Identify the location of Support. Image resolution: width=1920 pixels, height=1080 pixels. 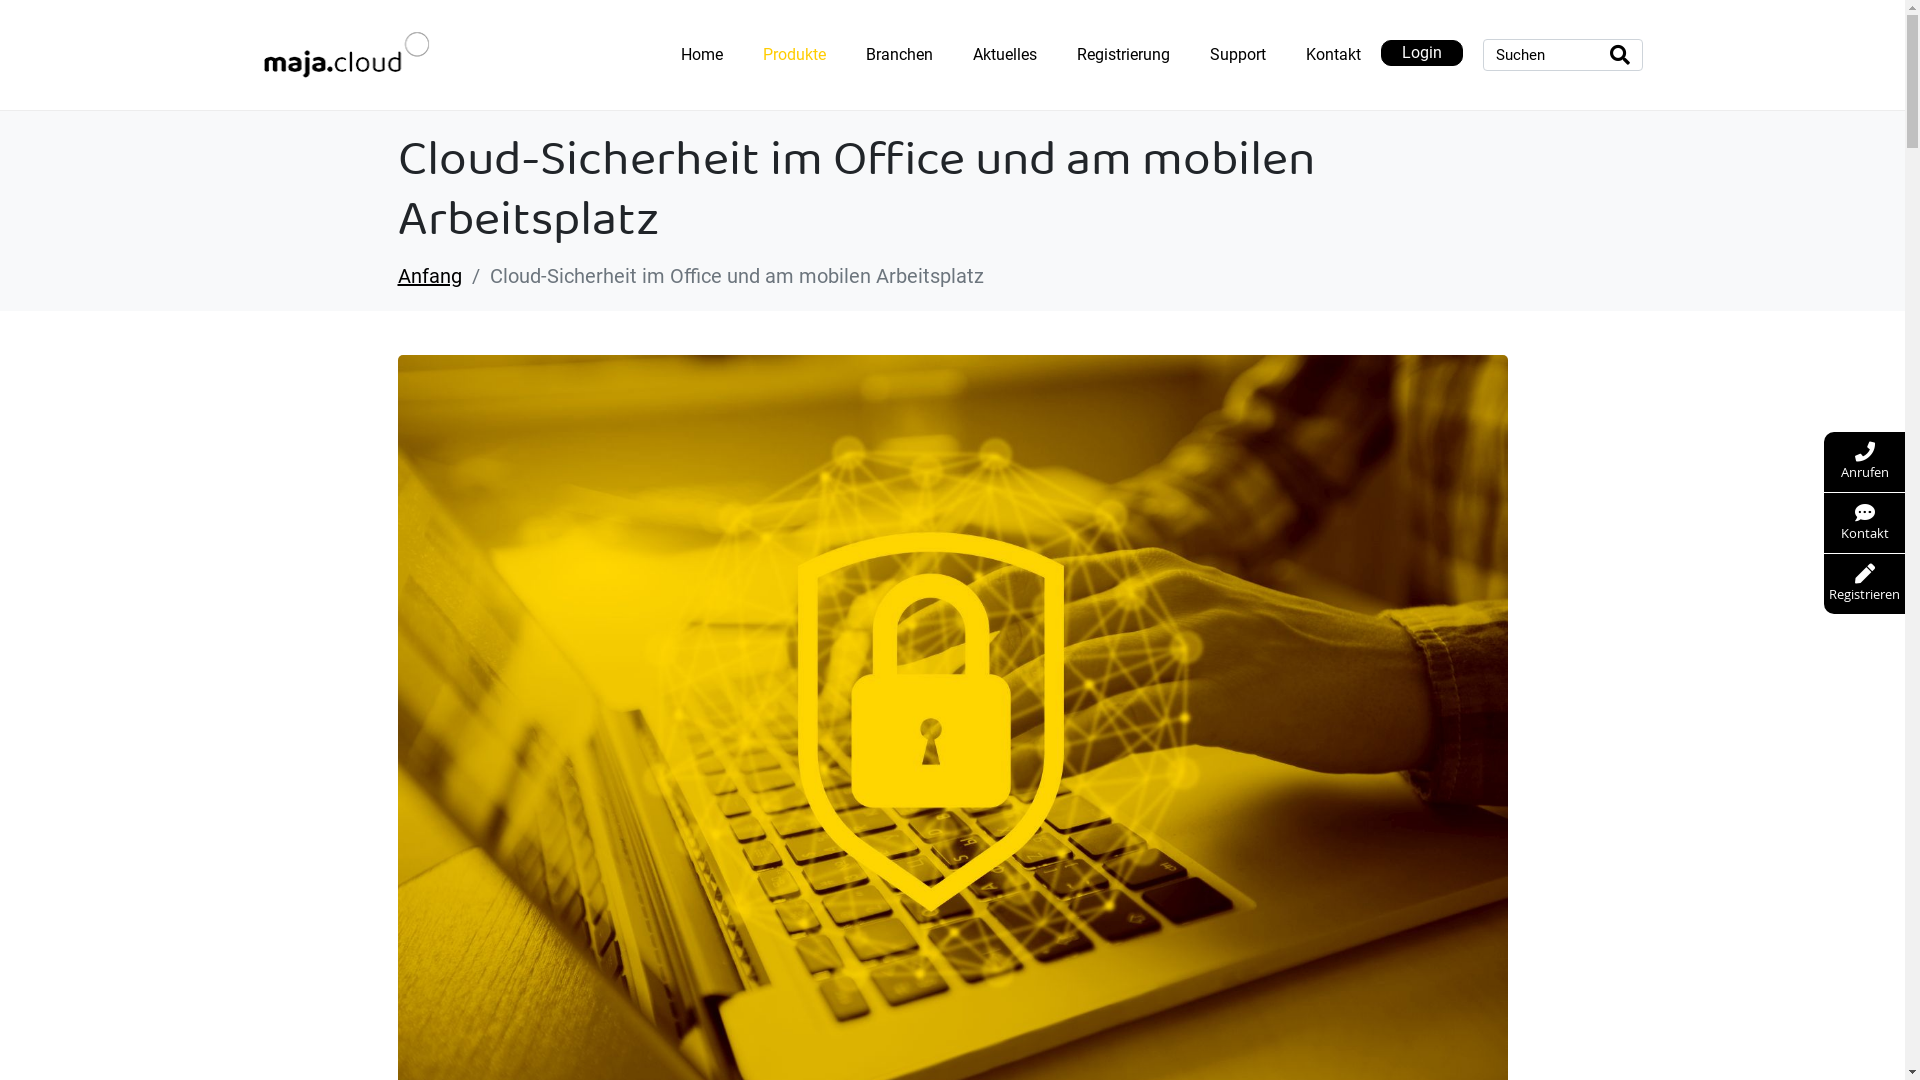
(1238, 55).